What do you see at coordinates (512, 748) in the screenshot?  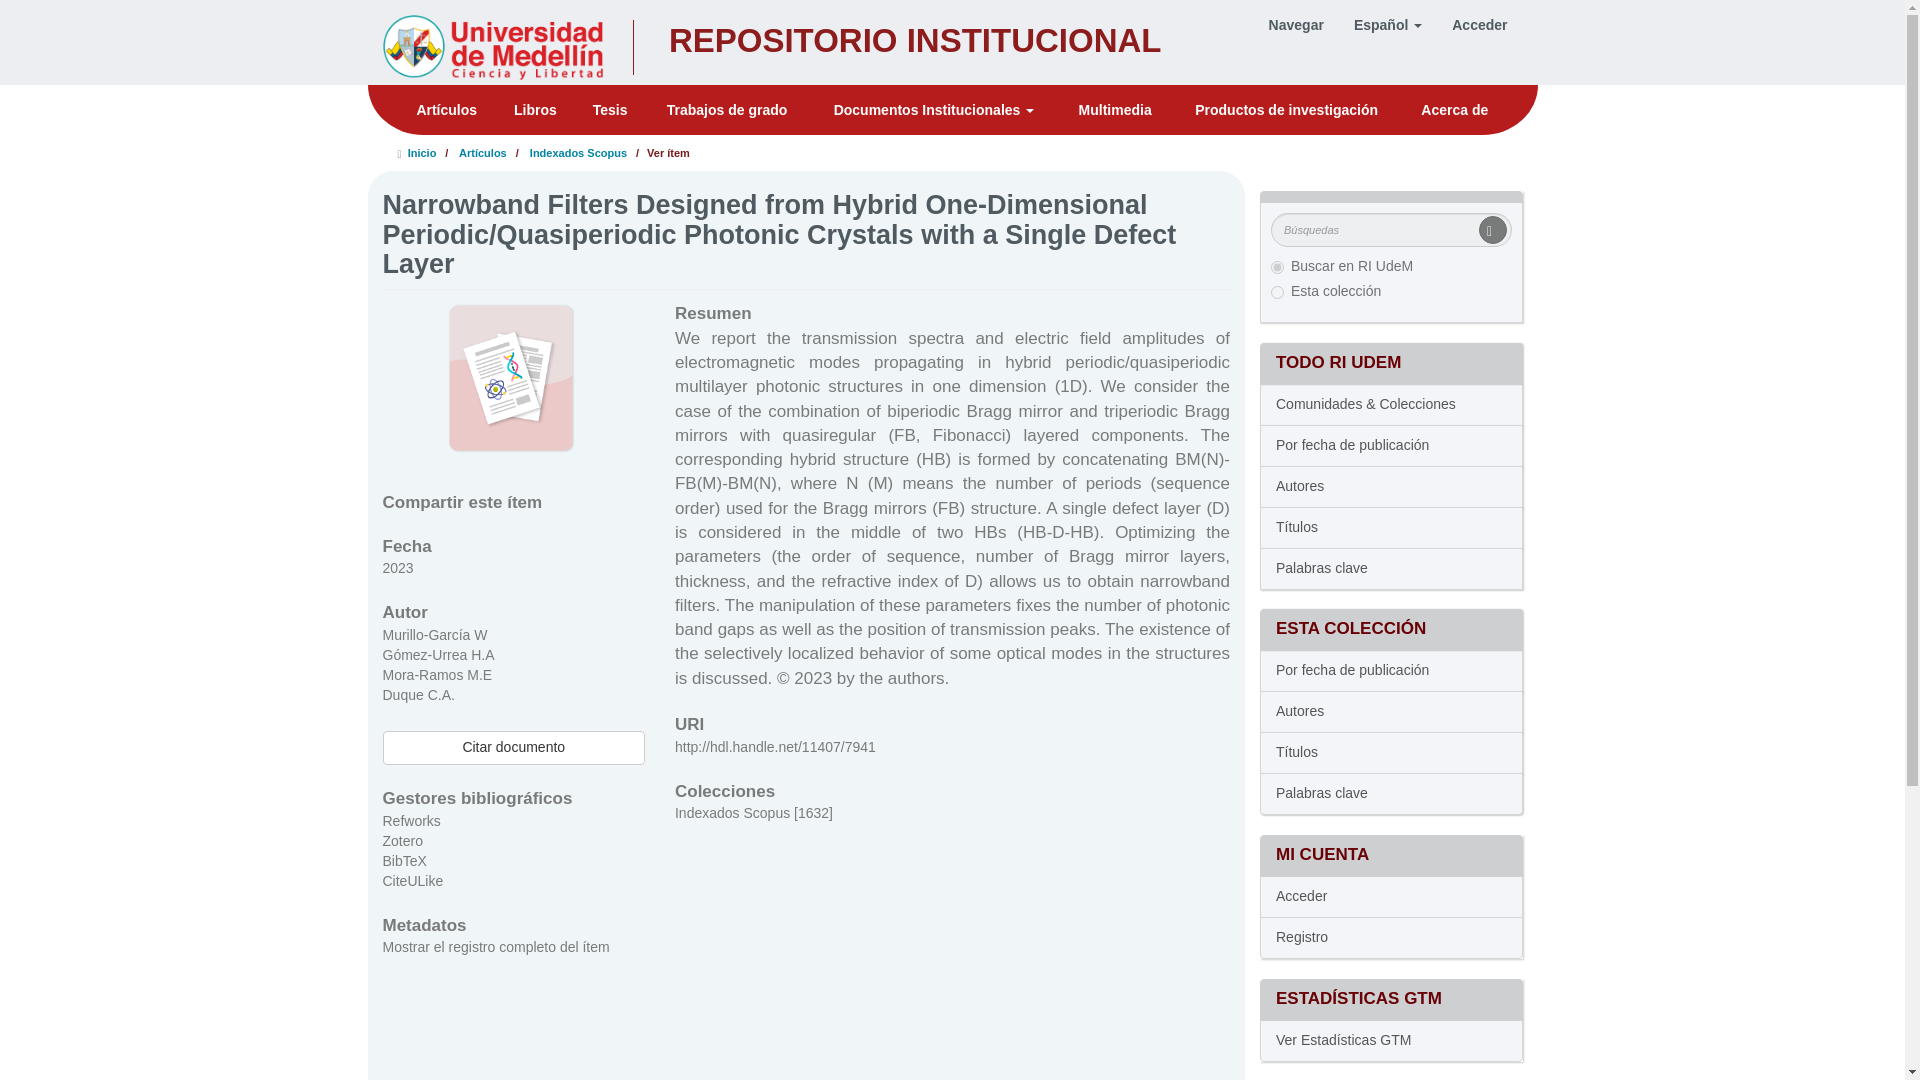 I see `Citar documento` at bounding box center [512, 748].